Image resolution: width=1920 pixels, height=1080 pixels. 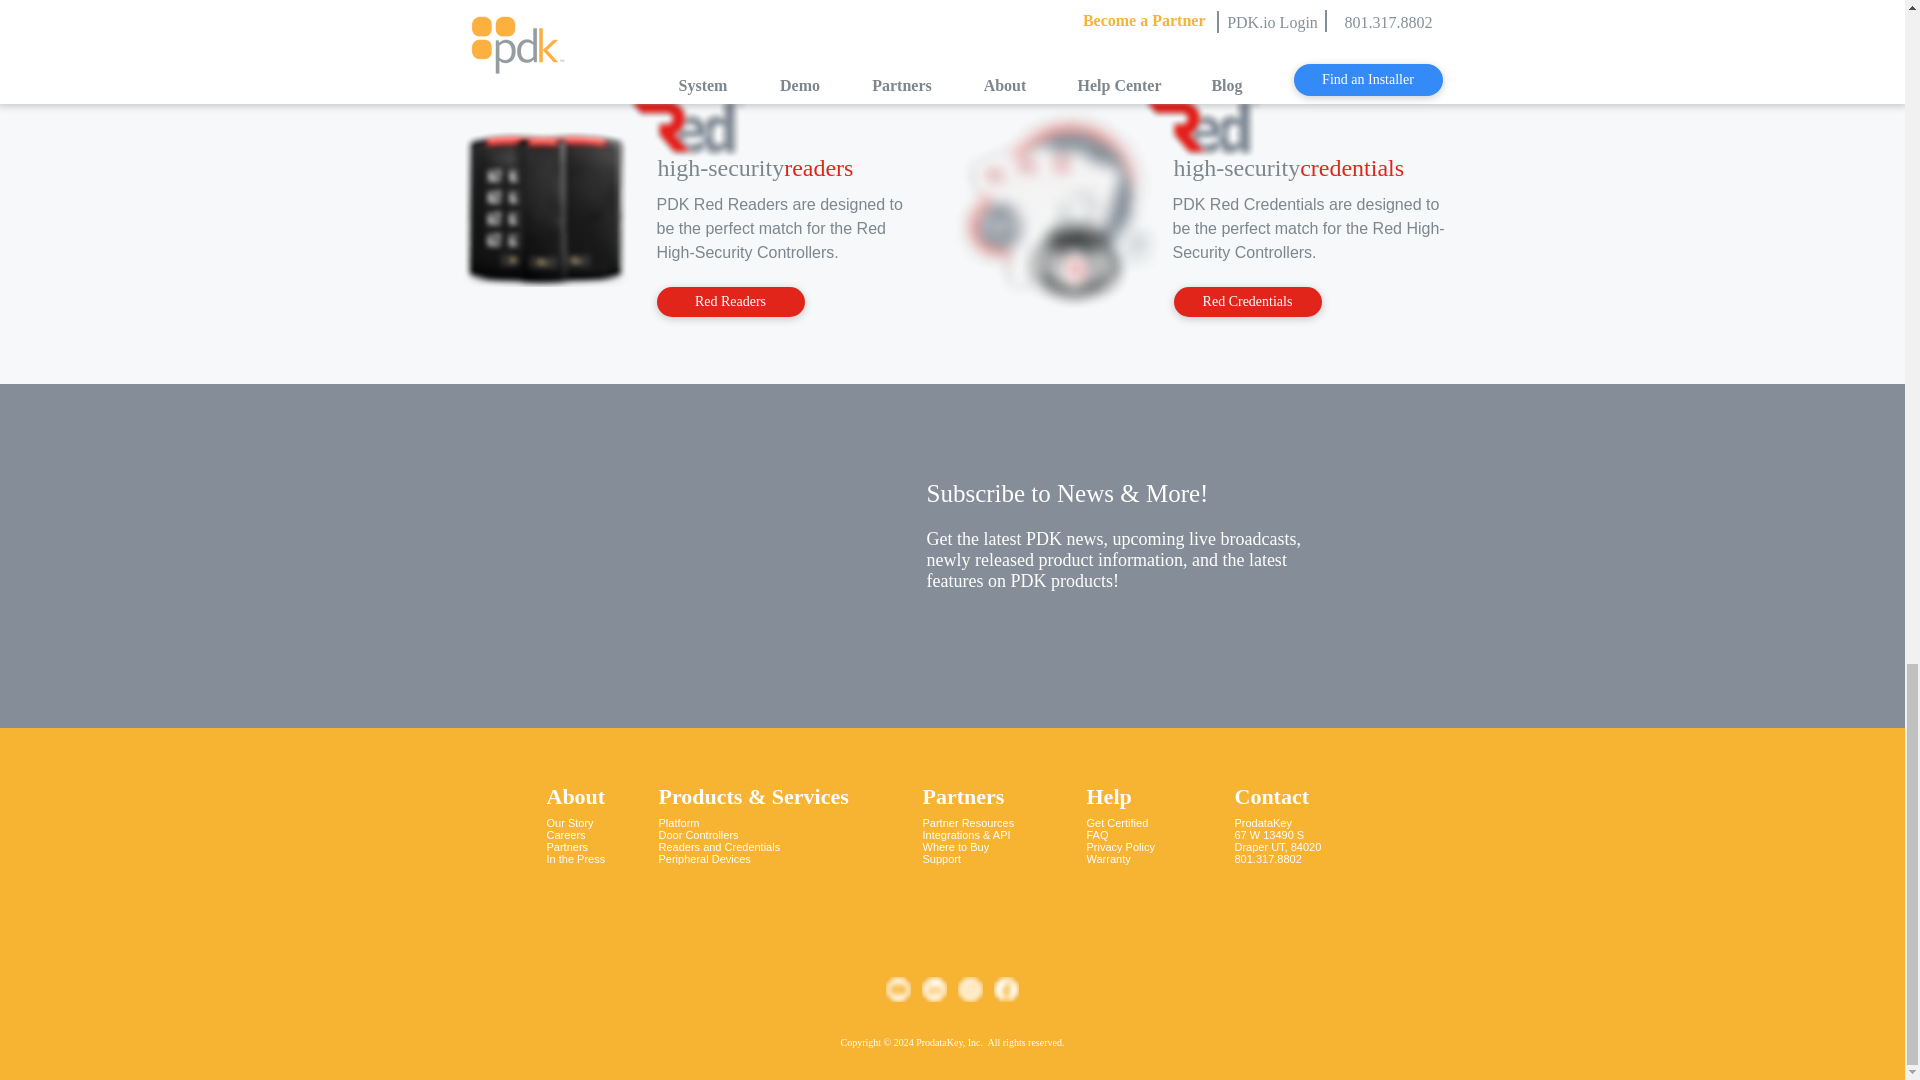 What do you see at coordinates (574, 796) in the screenshot?
I see `About` at bounding box center [574, 796].